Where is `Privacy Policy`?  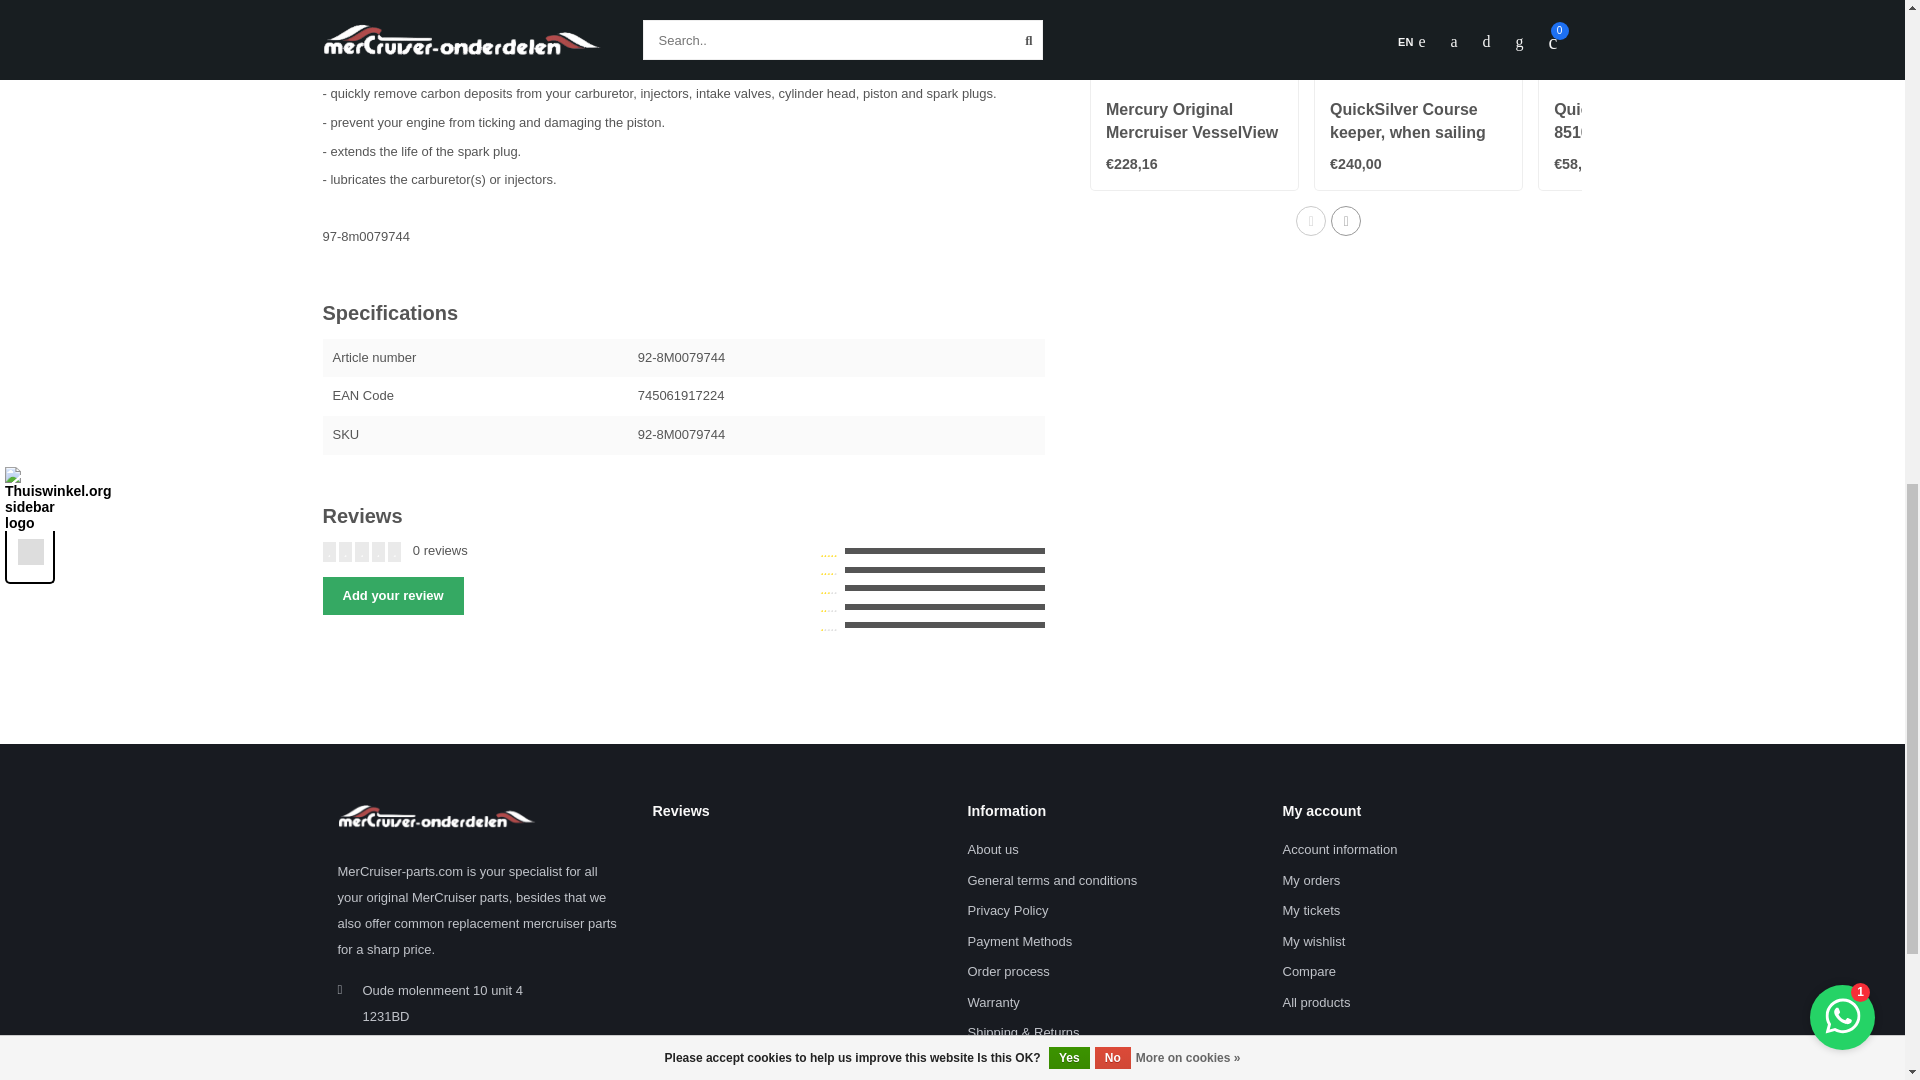 Privacy Policy is located at coordinates (1008, 911).